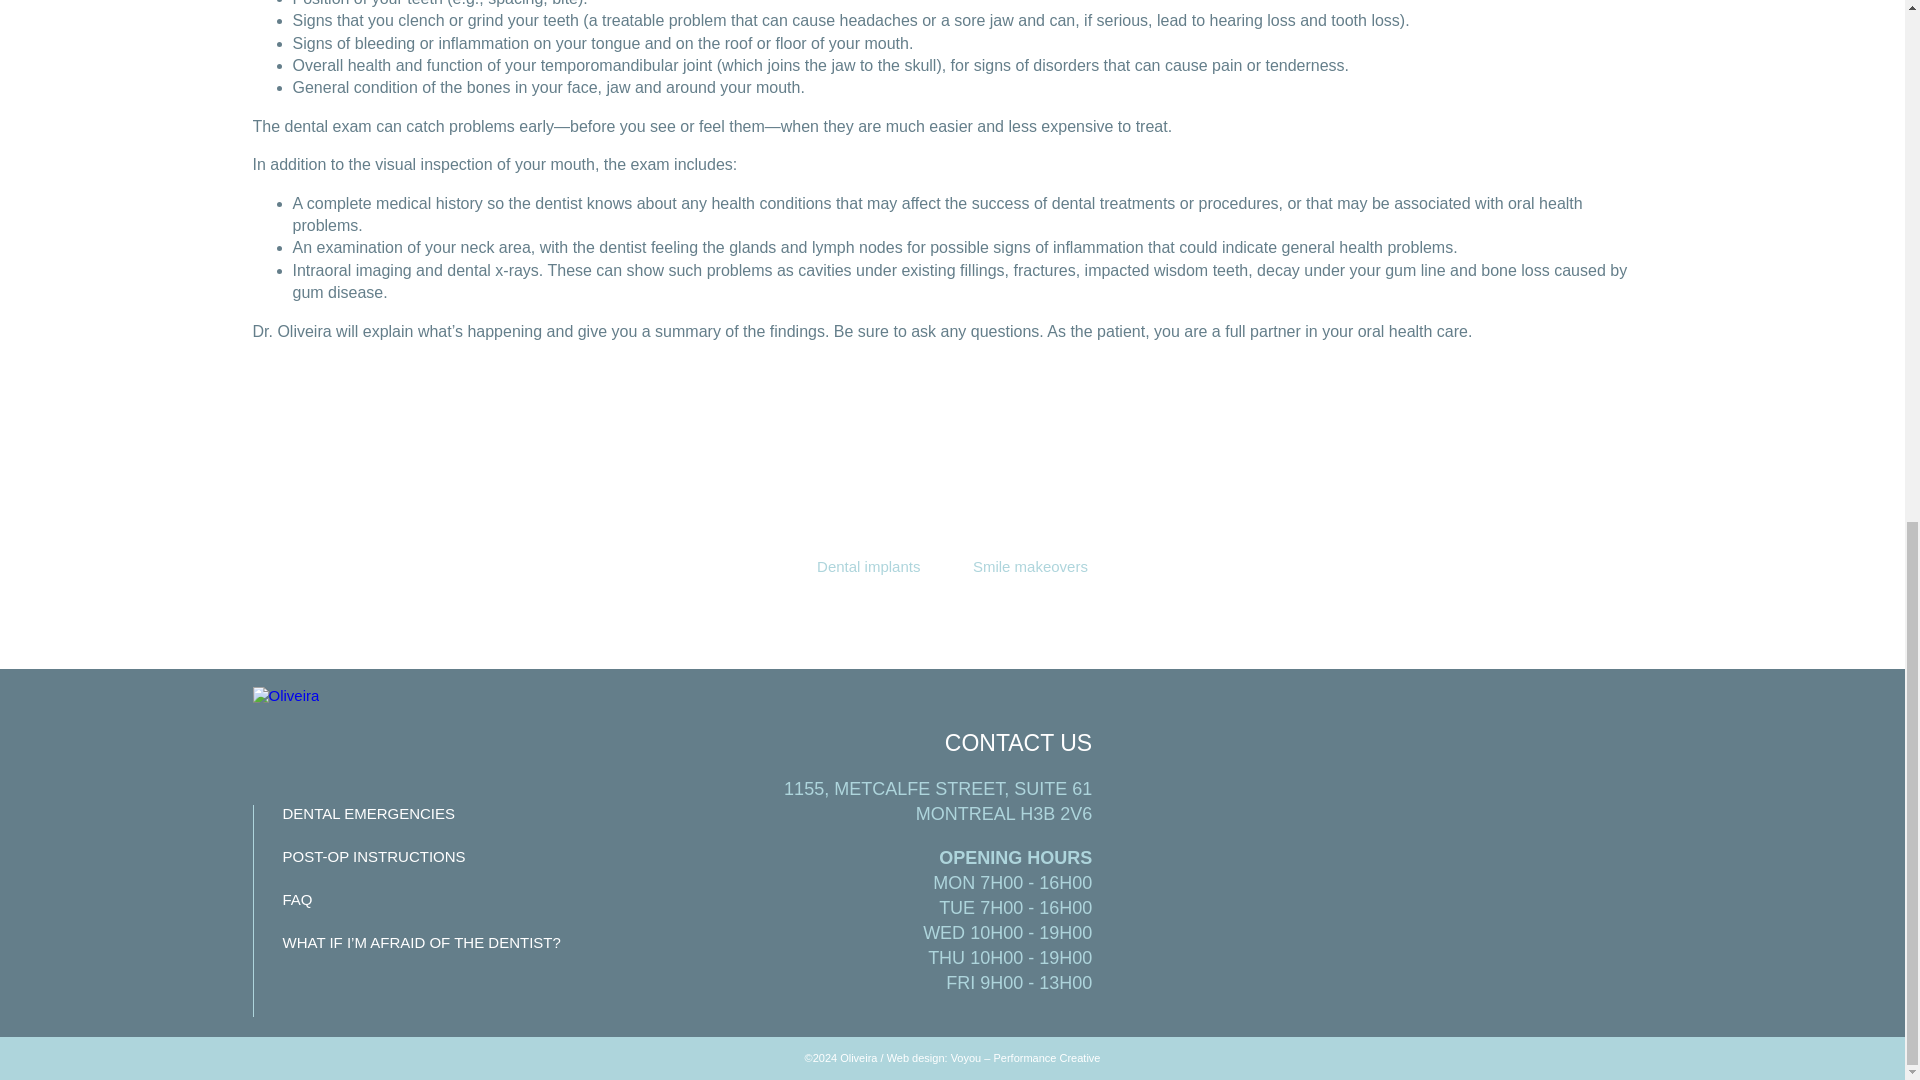 The image size is (1920, 1080). Describe the element at coordinates (868, 566) in the screenshot. I see `Dental implants` at that location.